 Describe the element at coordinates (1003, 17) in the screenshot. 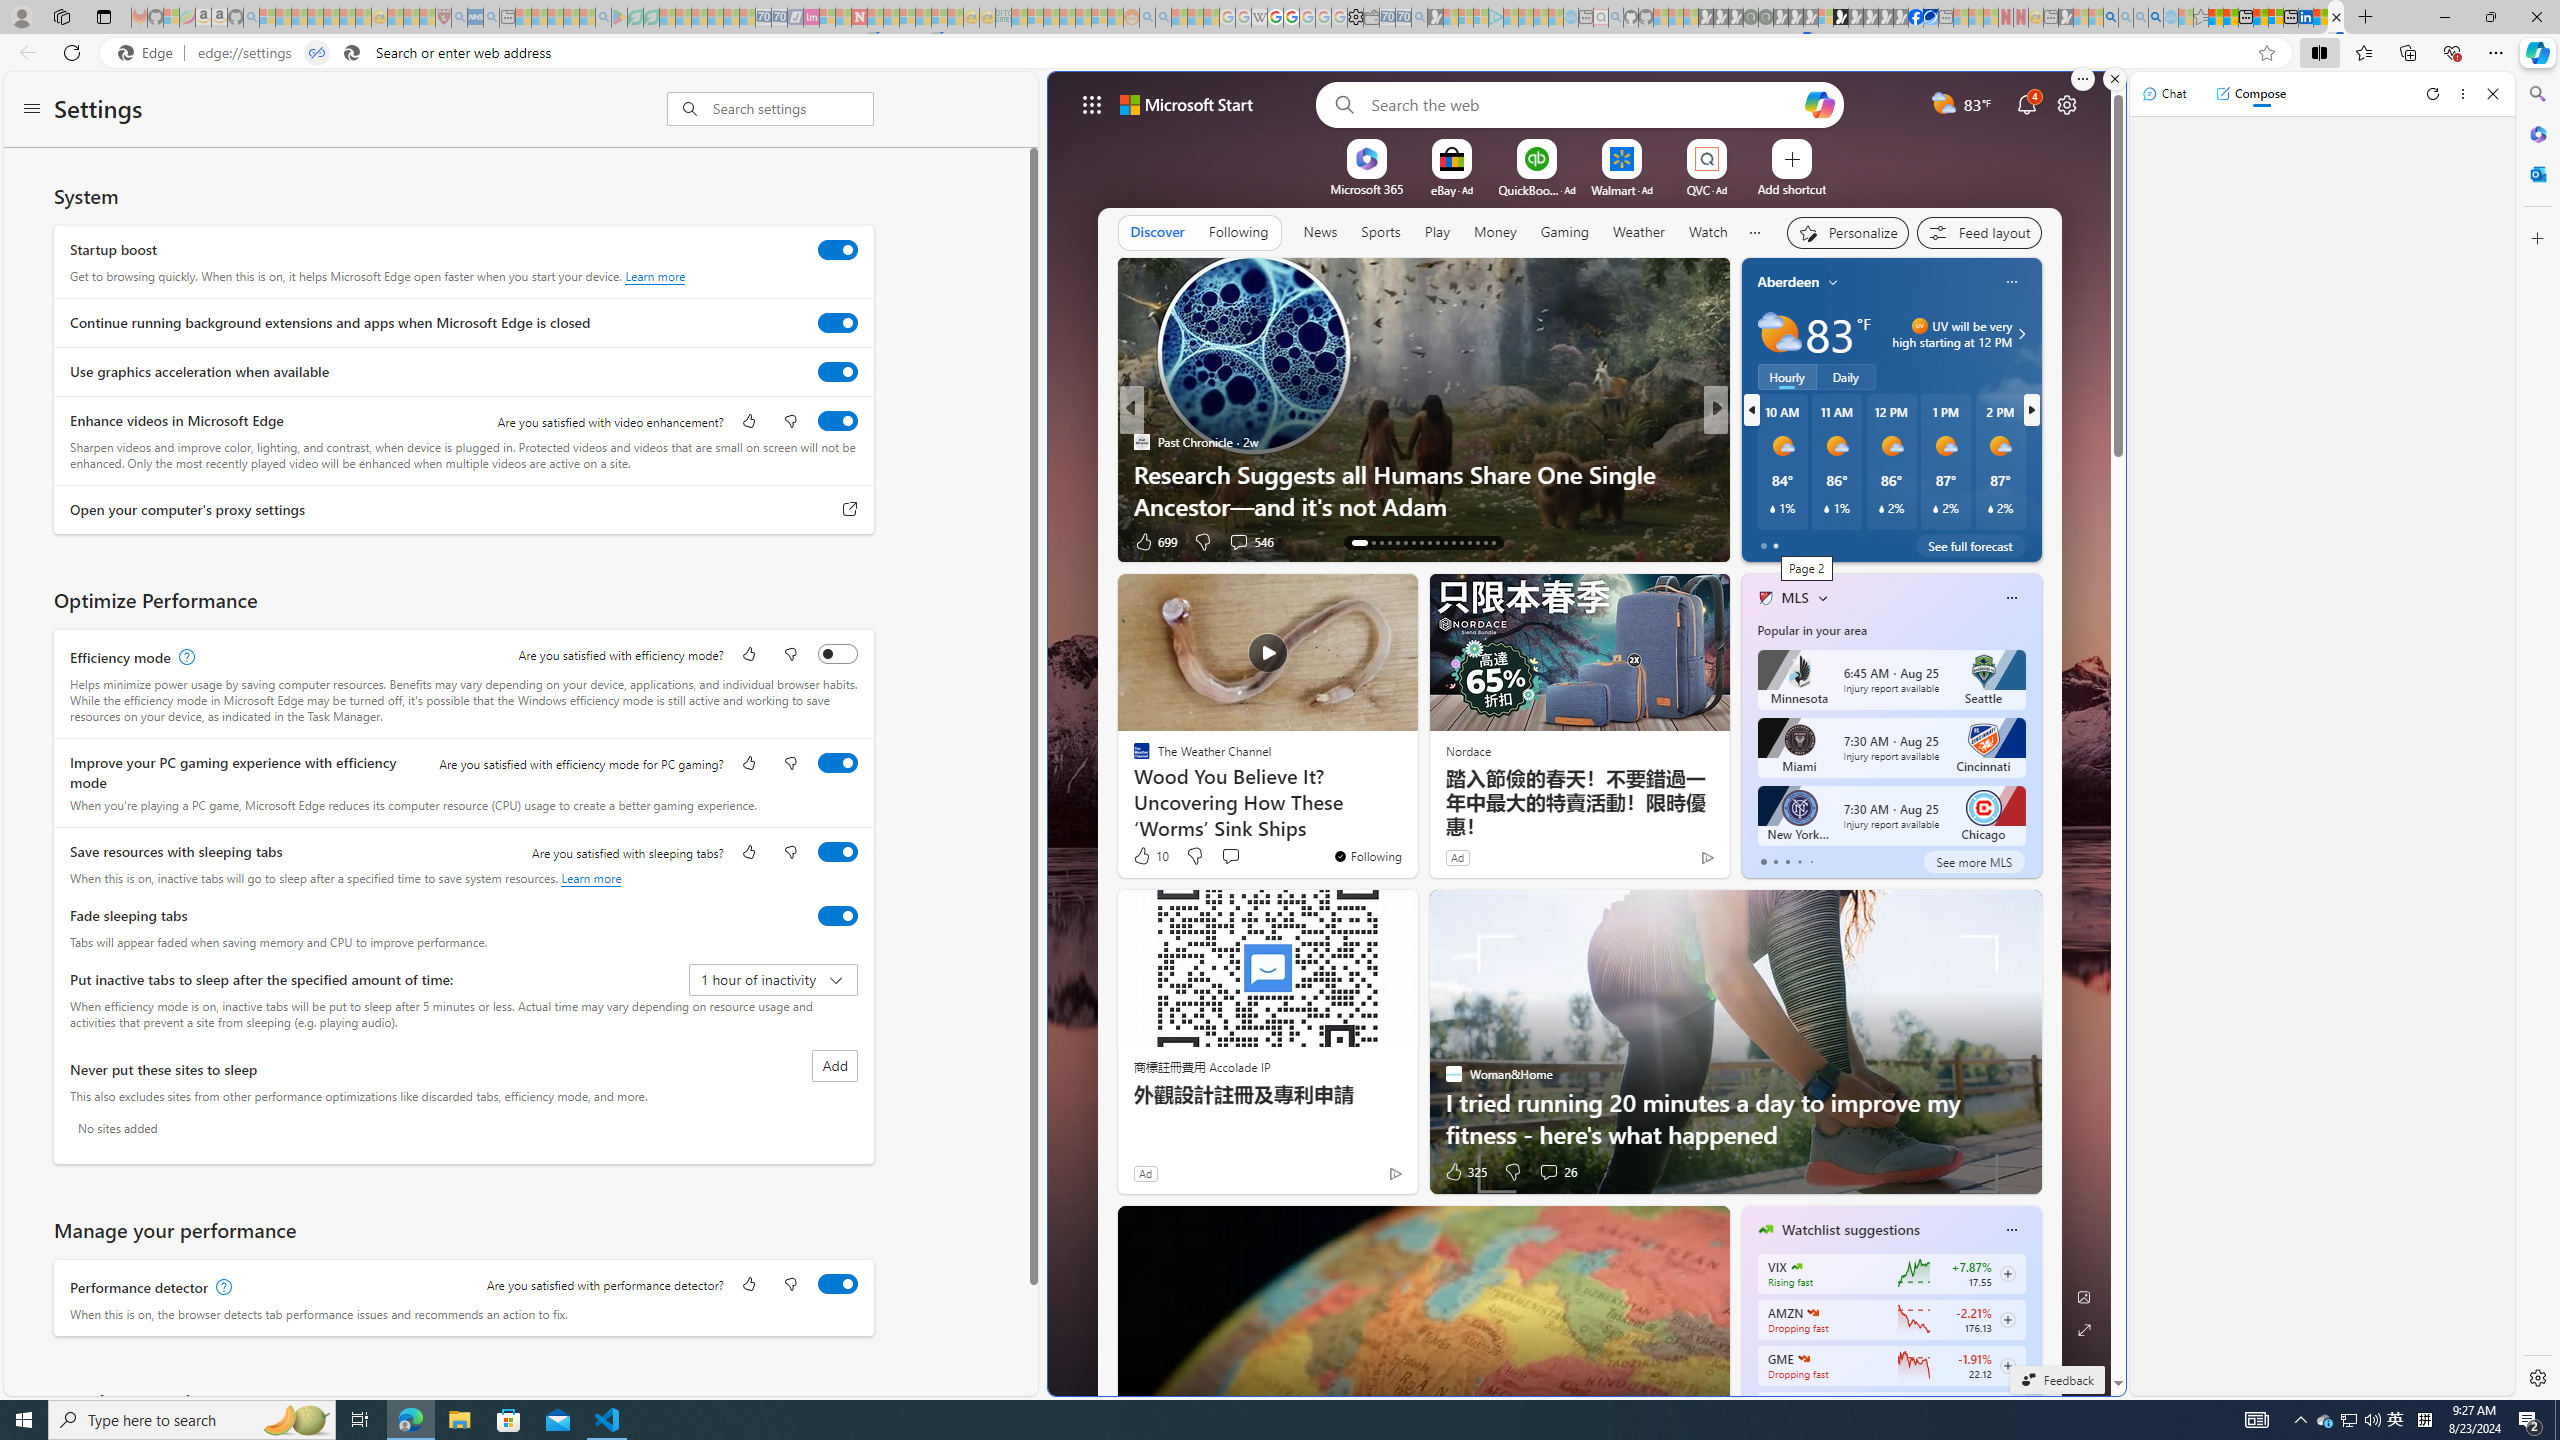

I see `DITOGAMES AG Imprint - Sleeping` at that location.